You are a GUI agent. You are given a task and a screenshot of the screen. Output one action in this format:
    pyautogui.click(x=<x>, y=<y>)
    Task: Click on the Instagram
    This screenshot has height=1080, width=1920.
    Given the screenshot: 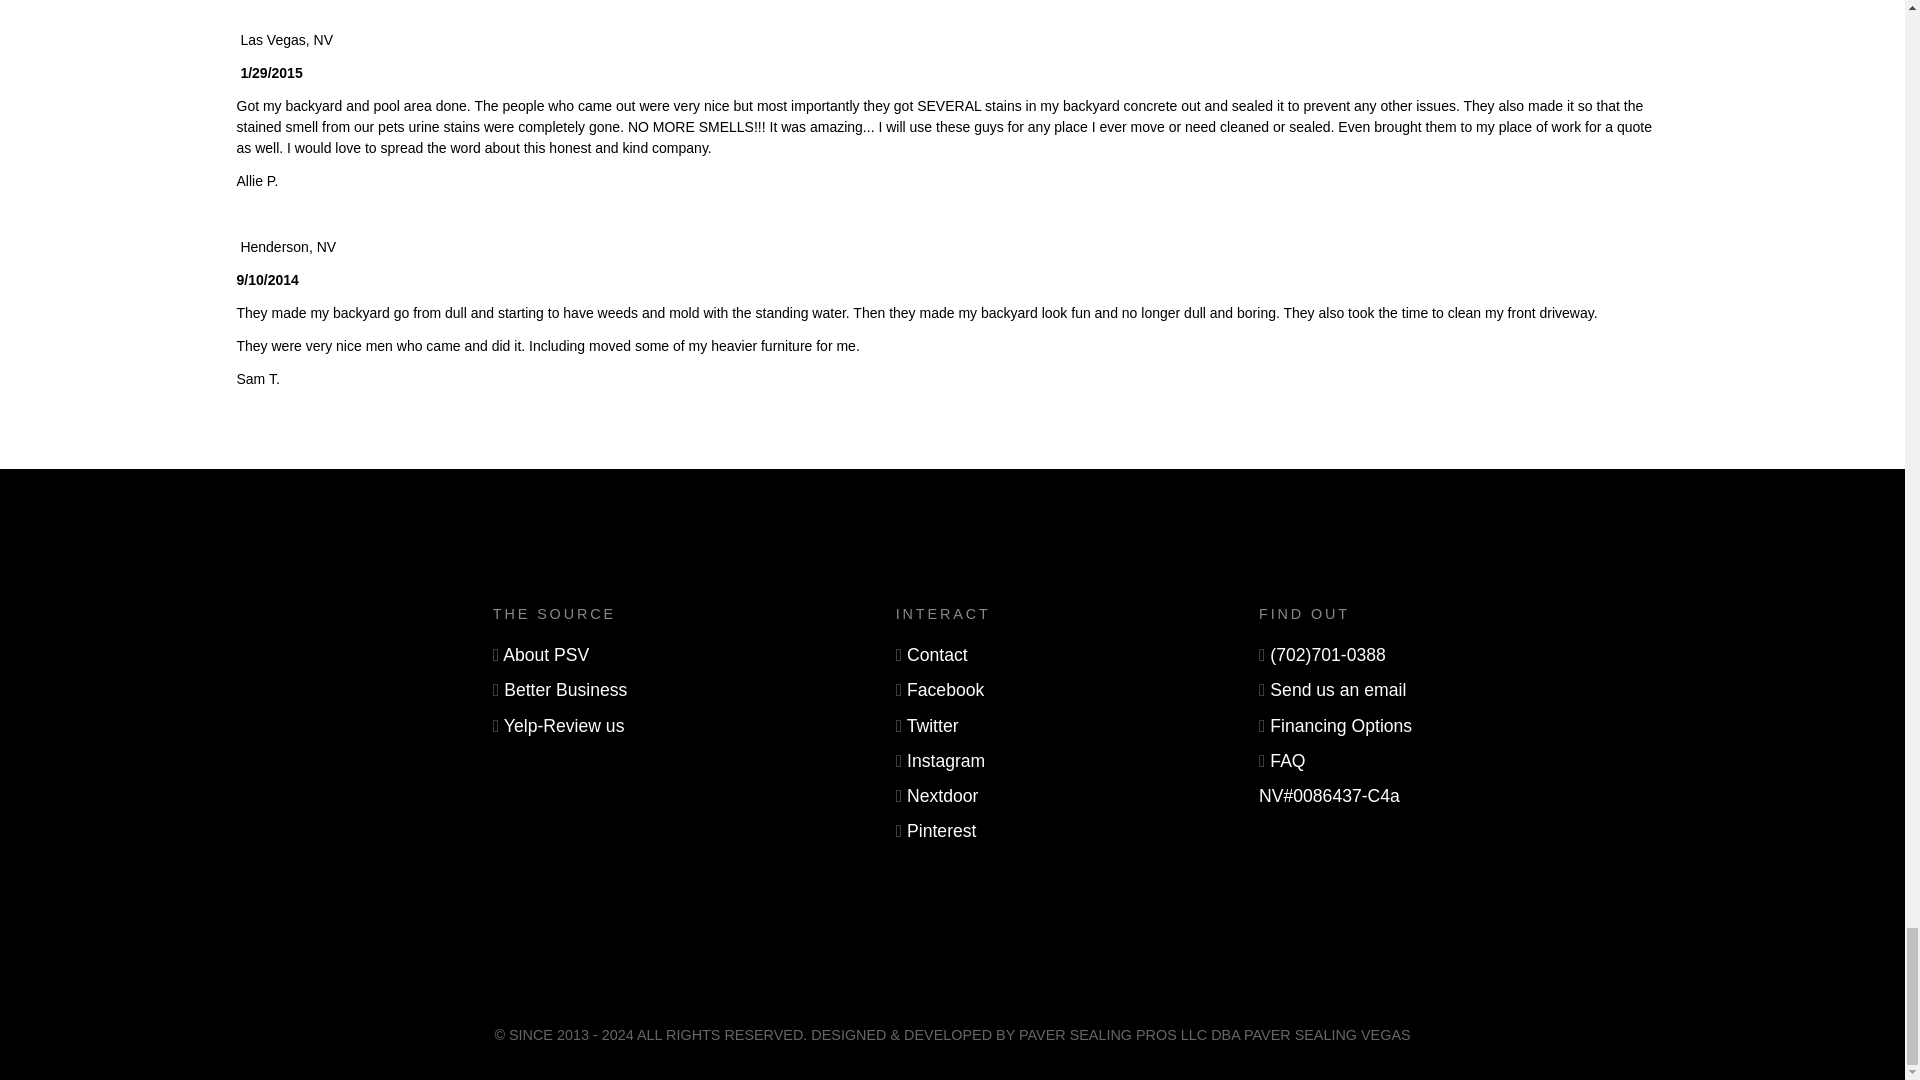 What is the action you would take?
    pyautogui.click(x=945, y=760)
    